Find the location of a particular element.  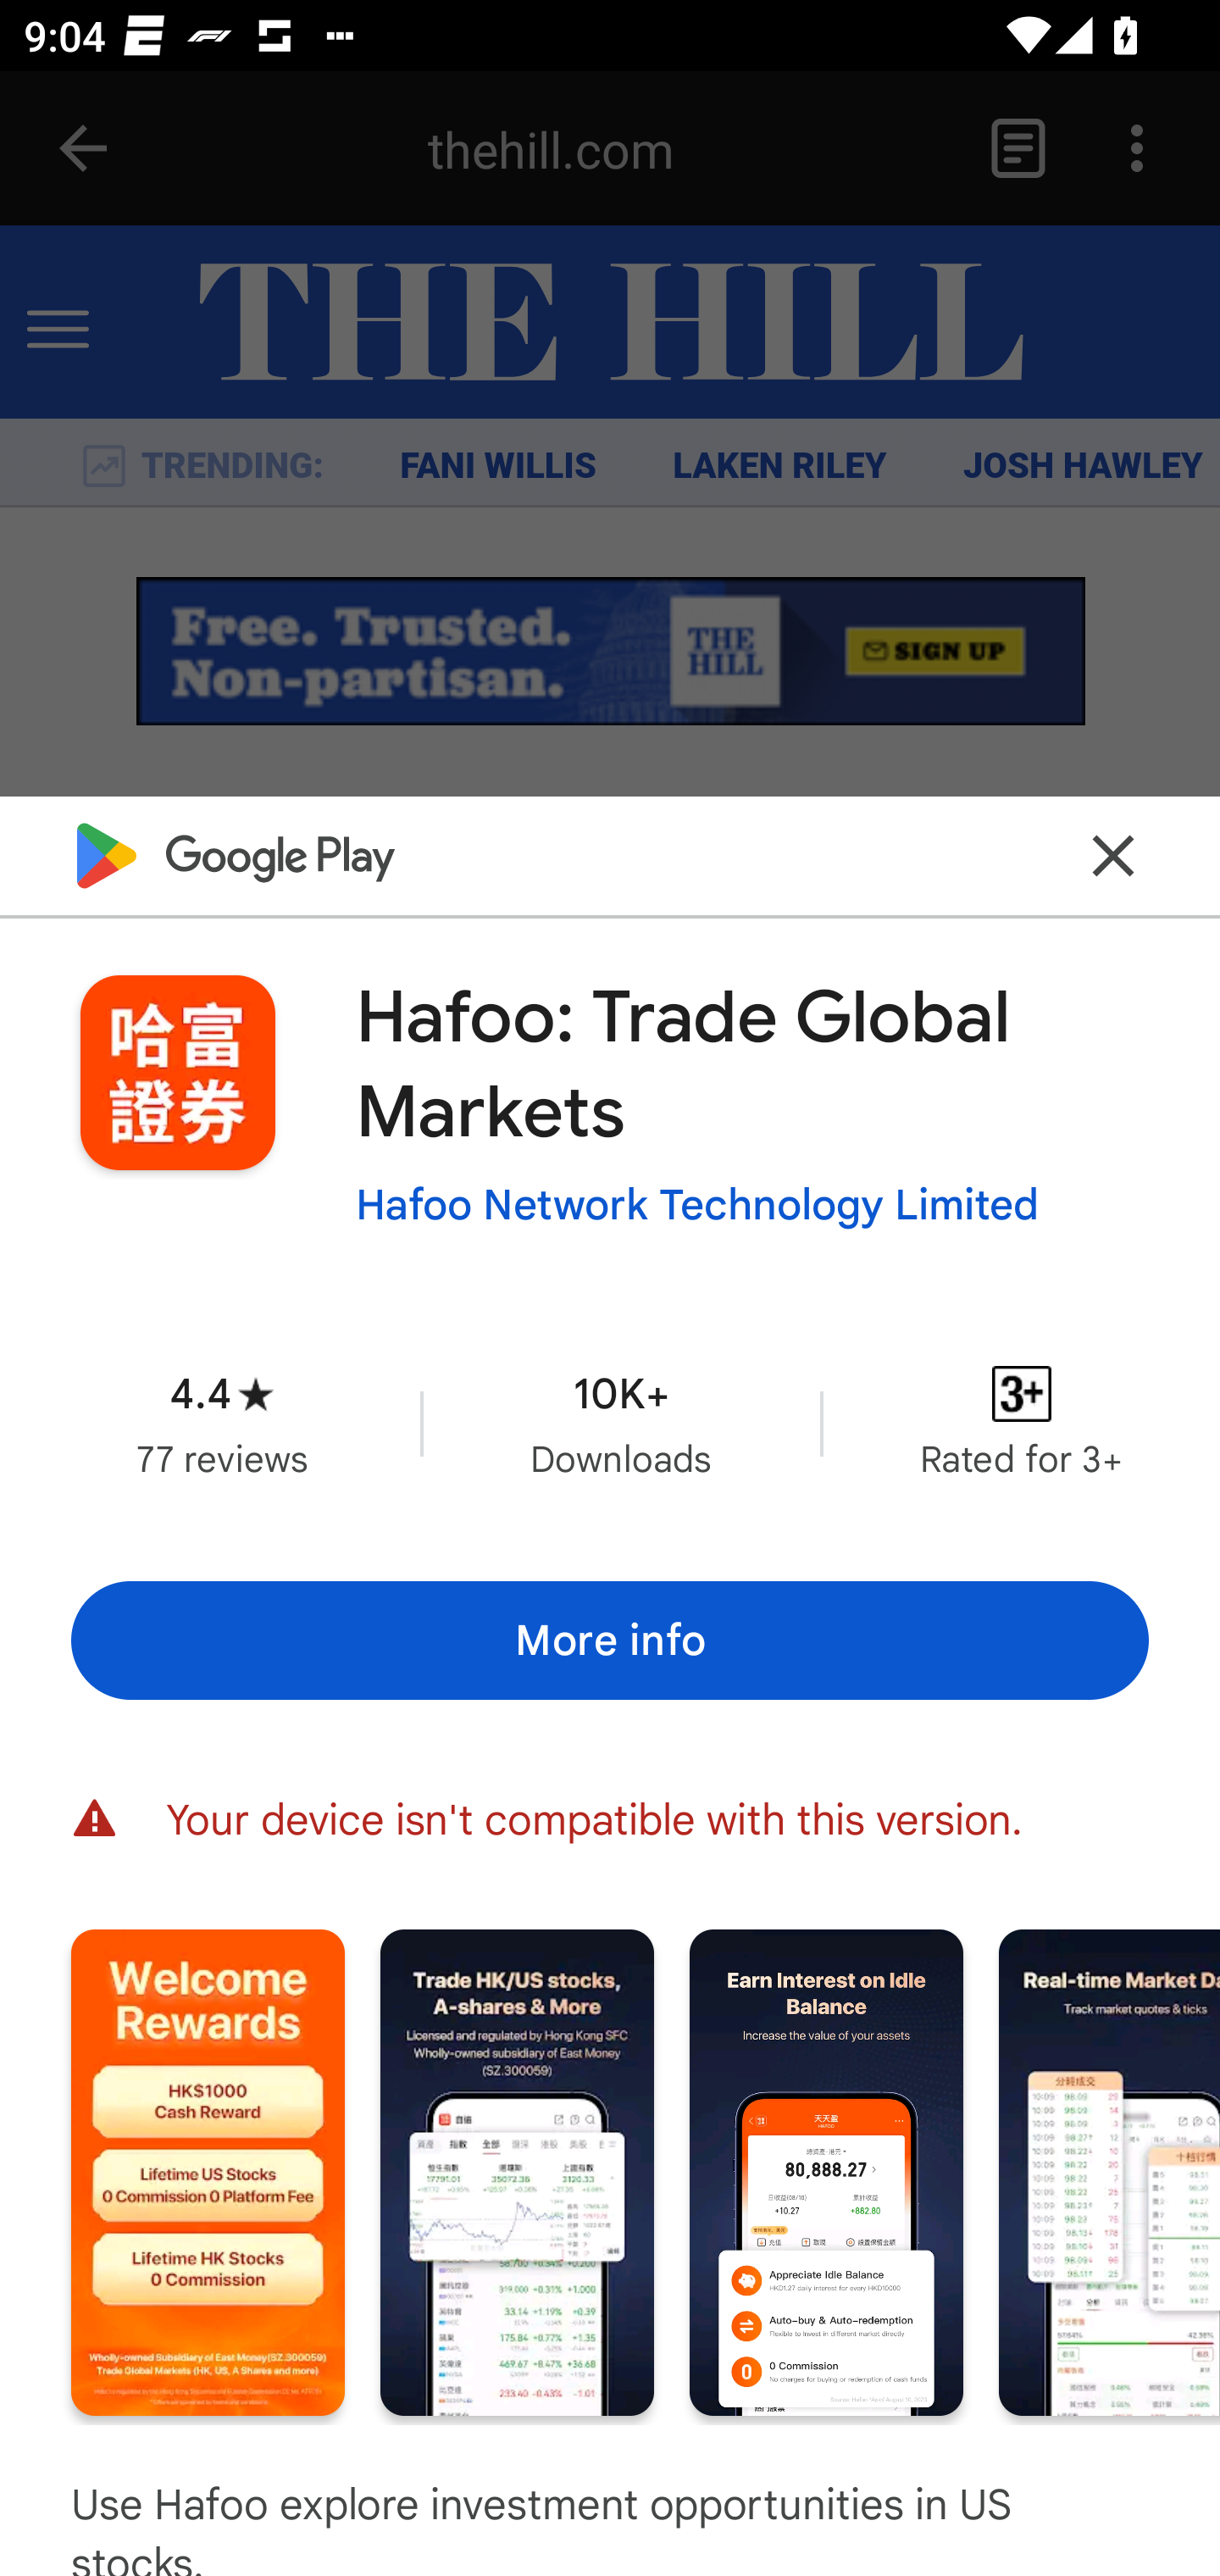

Screenshot "4" of "8" is located at coordinates (1110, 2173).